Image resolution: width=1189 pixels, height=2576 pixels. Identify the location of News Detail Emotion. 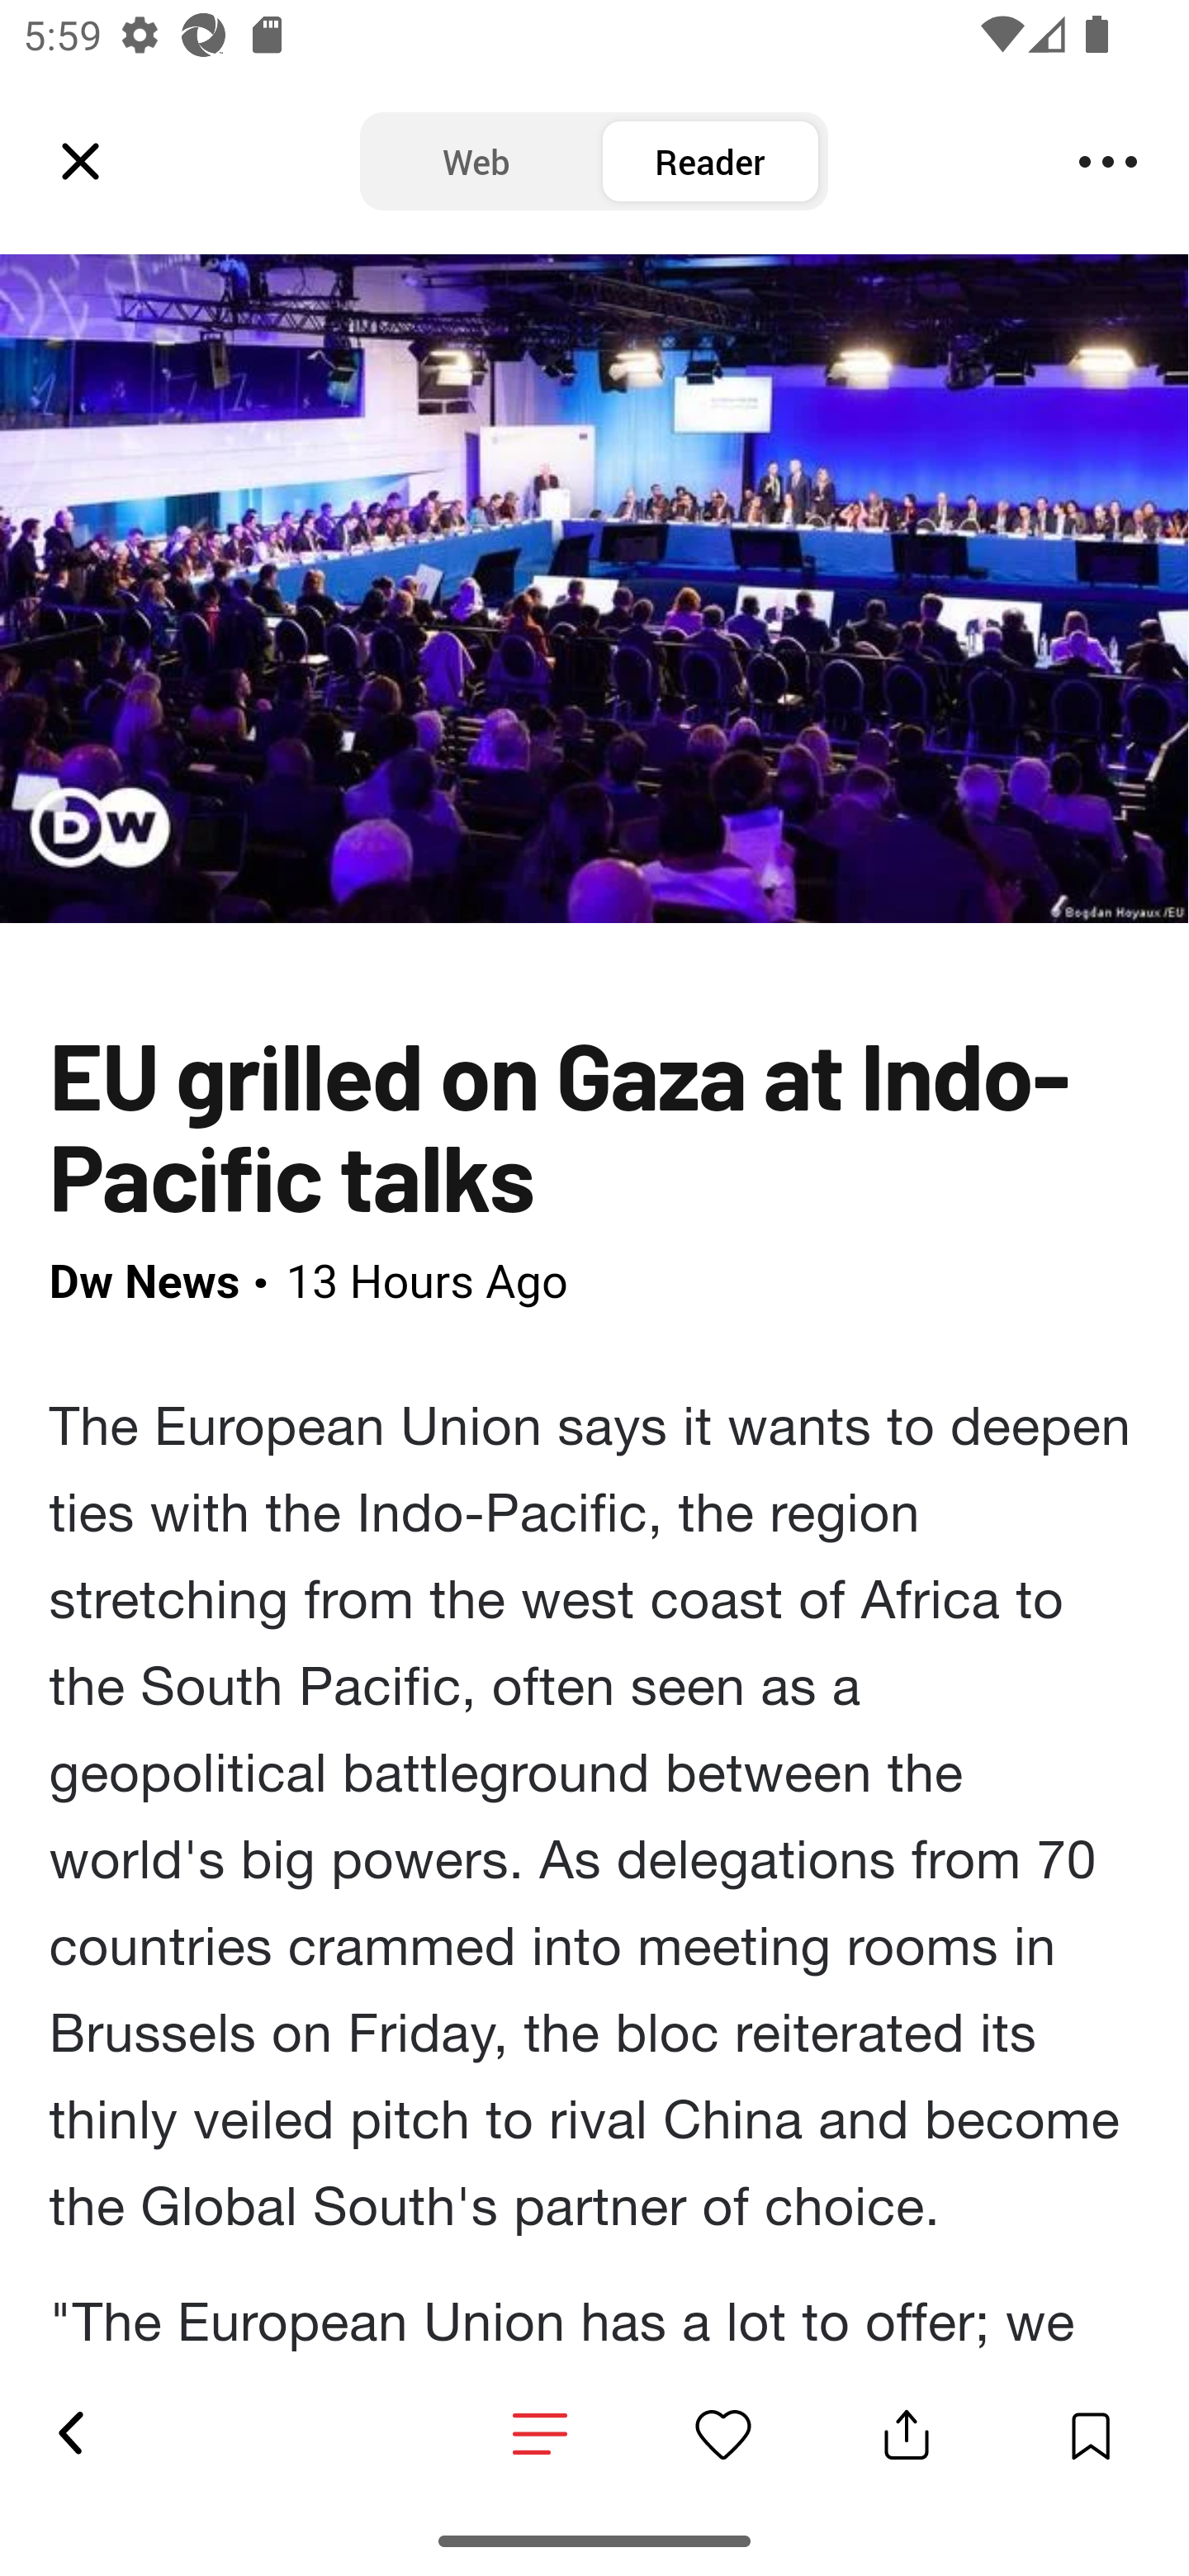
(540, 2436).